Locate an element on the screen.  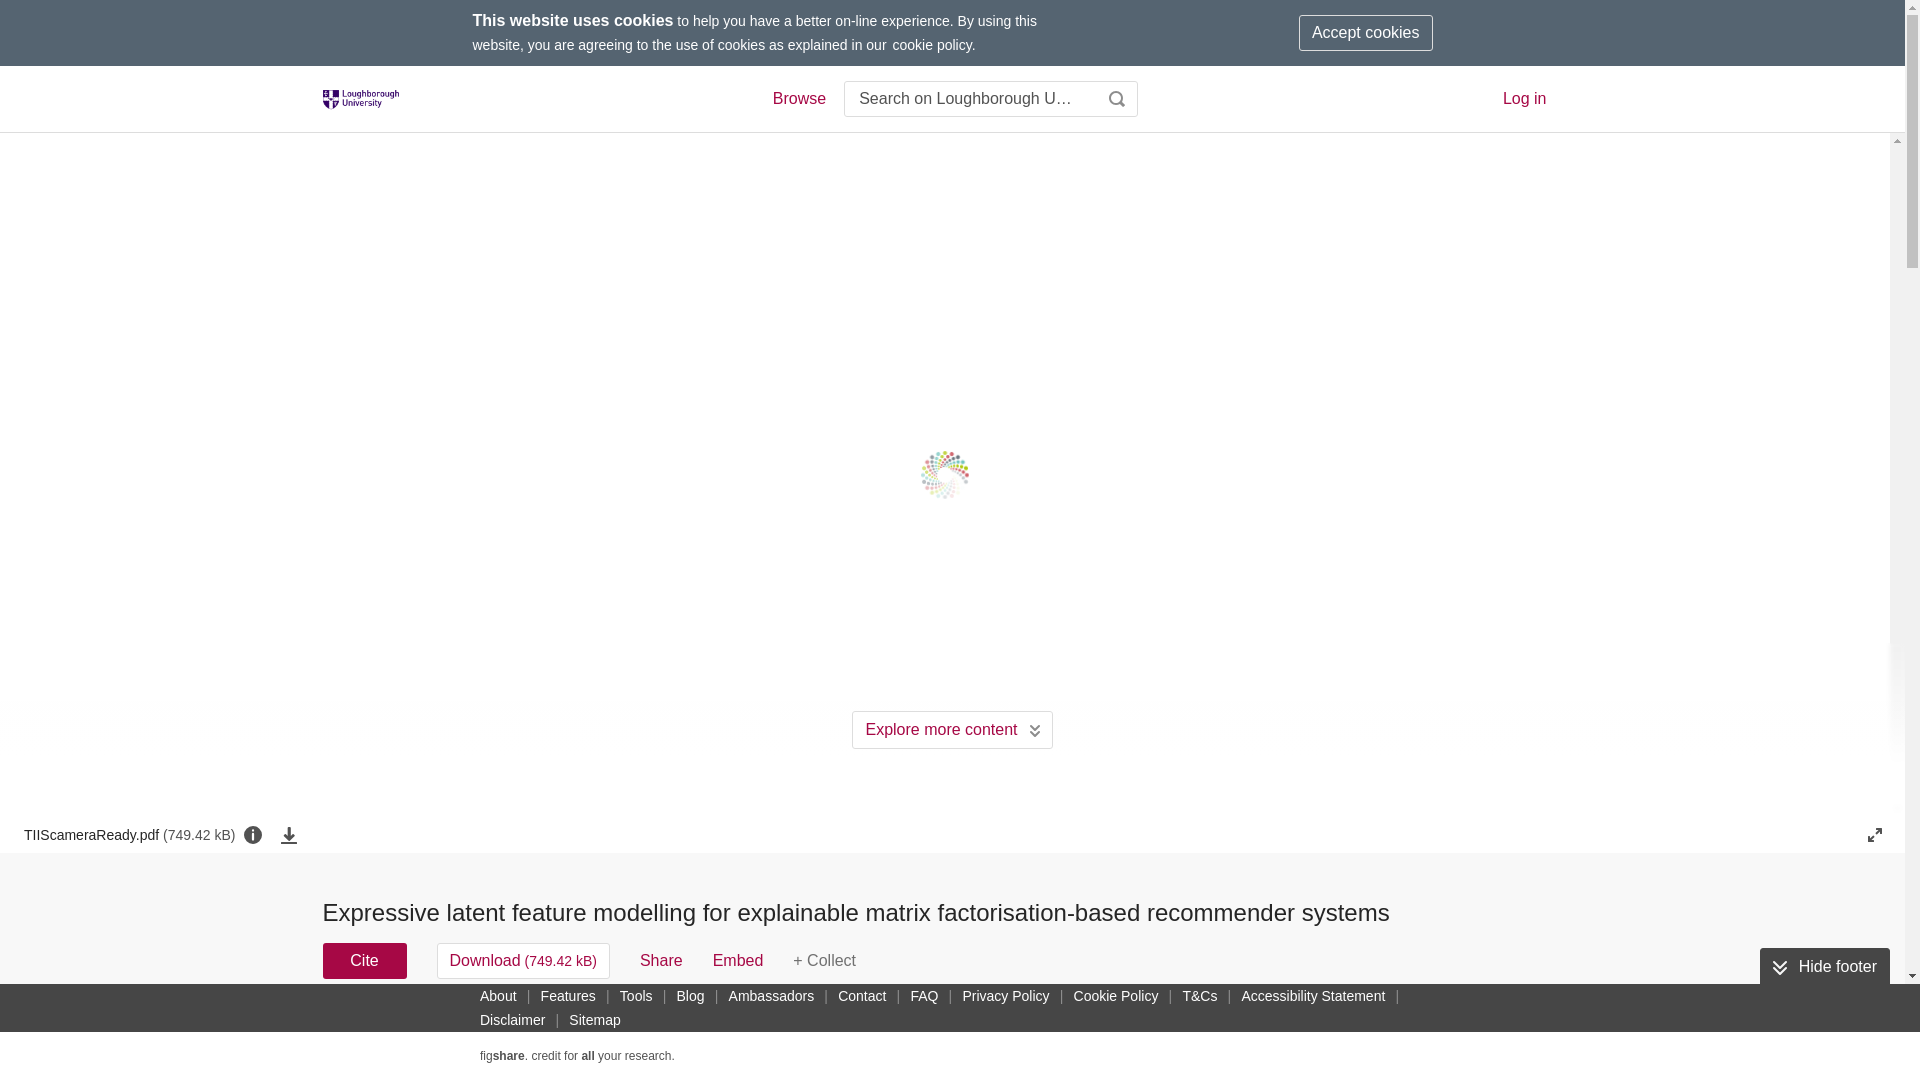
Log in is located at coordinates (1525, 98).